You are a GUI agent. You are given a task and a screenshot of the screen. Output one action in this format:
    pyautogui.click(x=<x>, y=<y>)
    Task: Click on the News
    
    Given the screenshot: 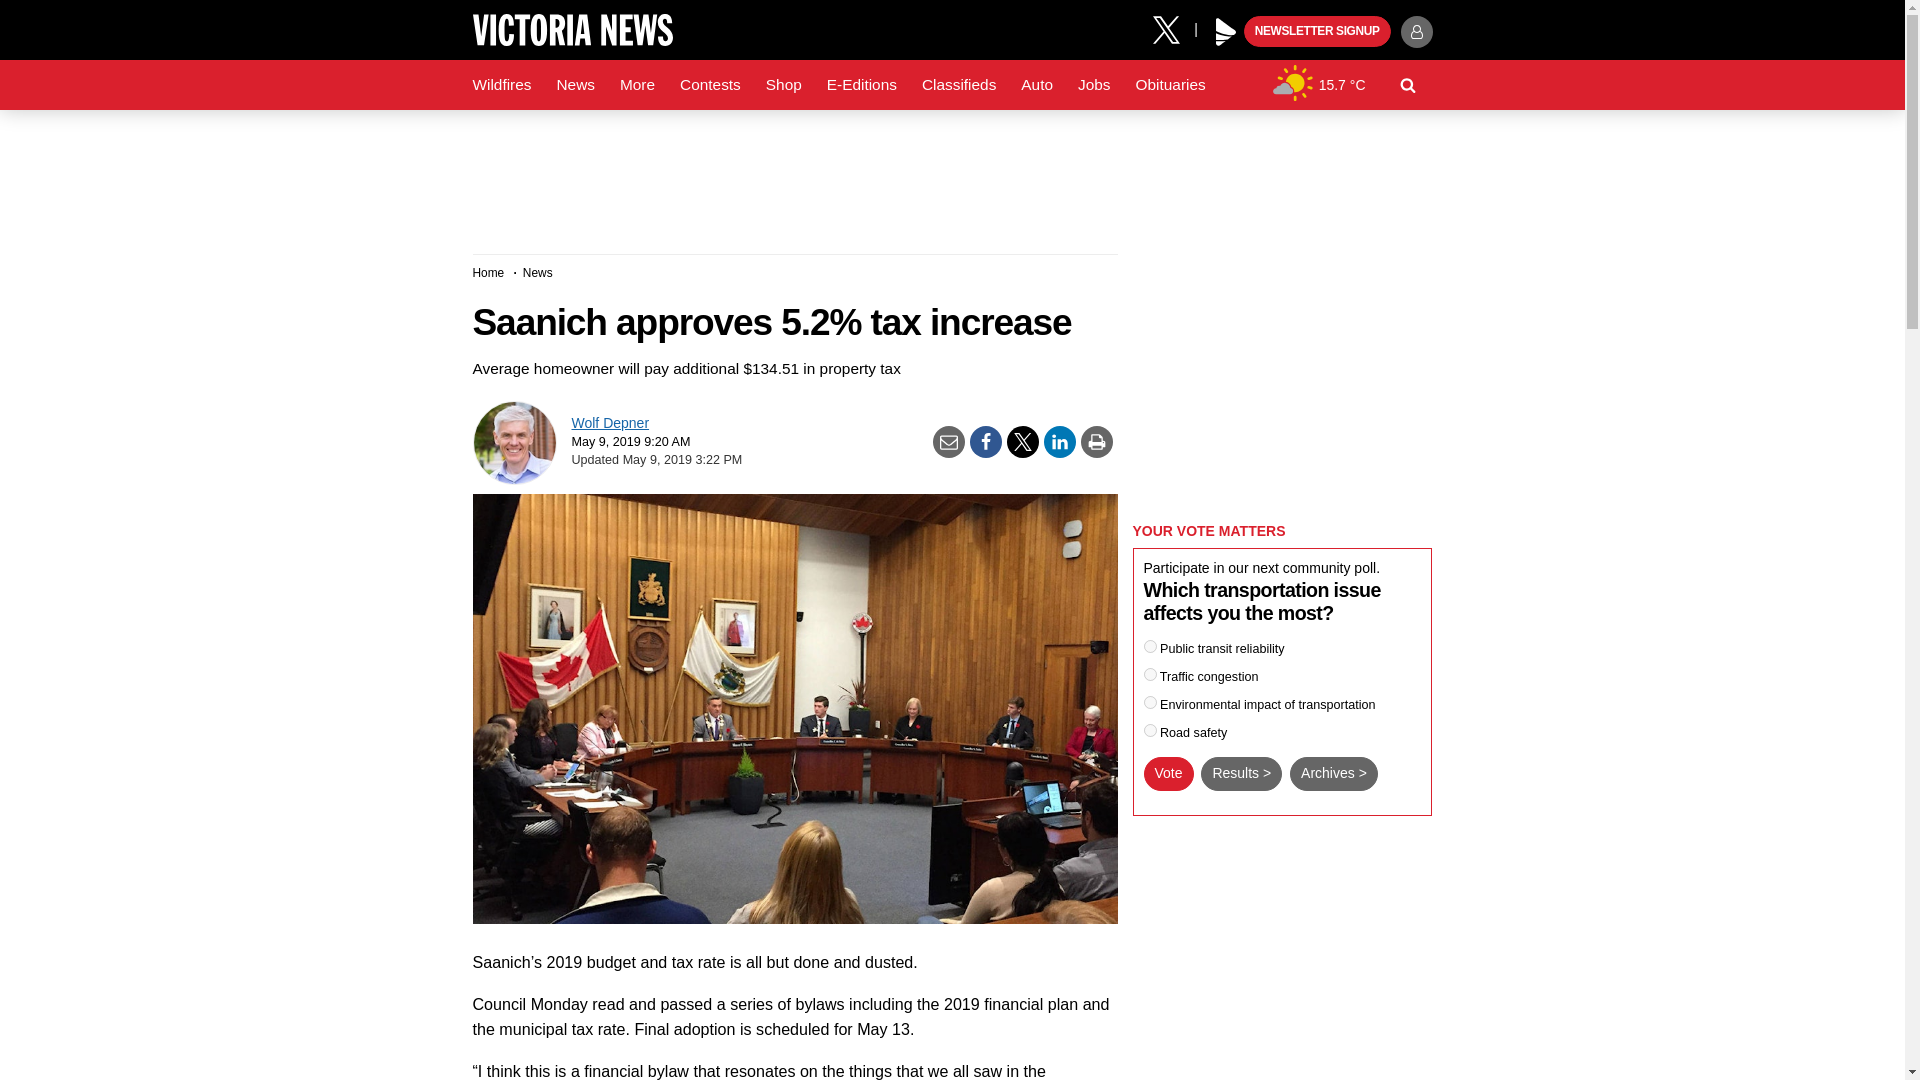 What is the action you would take?
    pyautogui.click(x=574, y=85)
    